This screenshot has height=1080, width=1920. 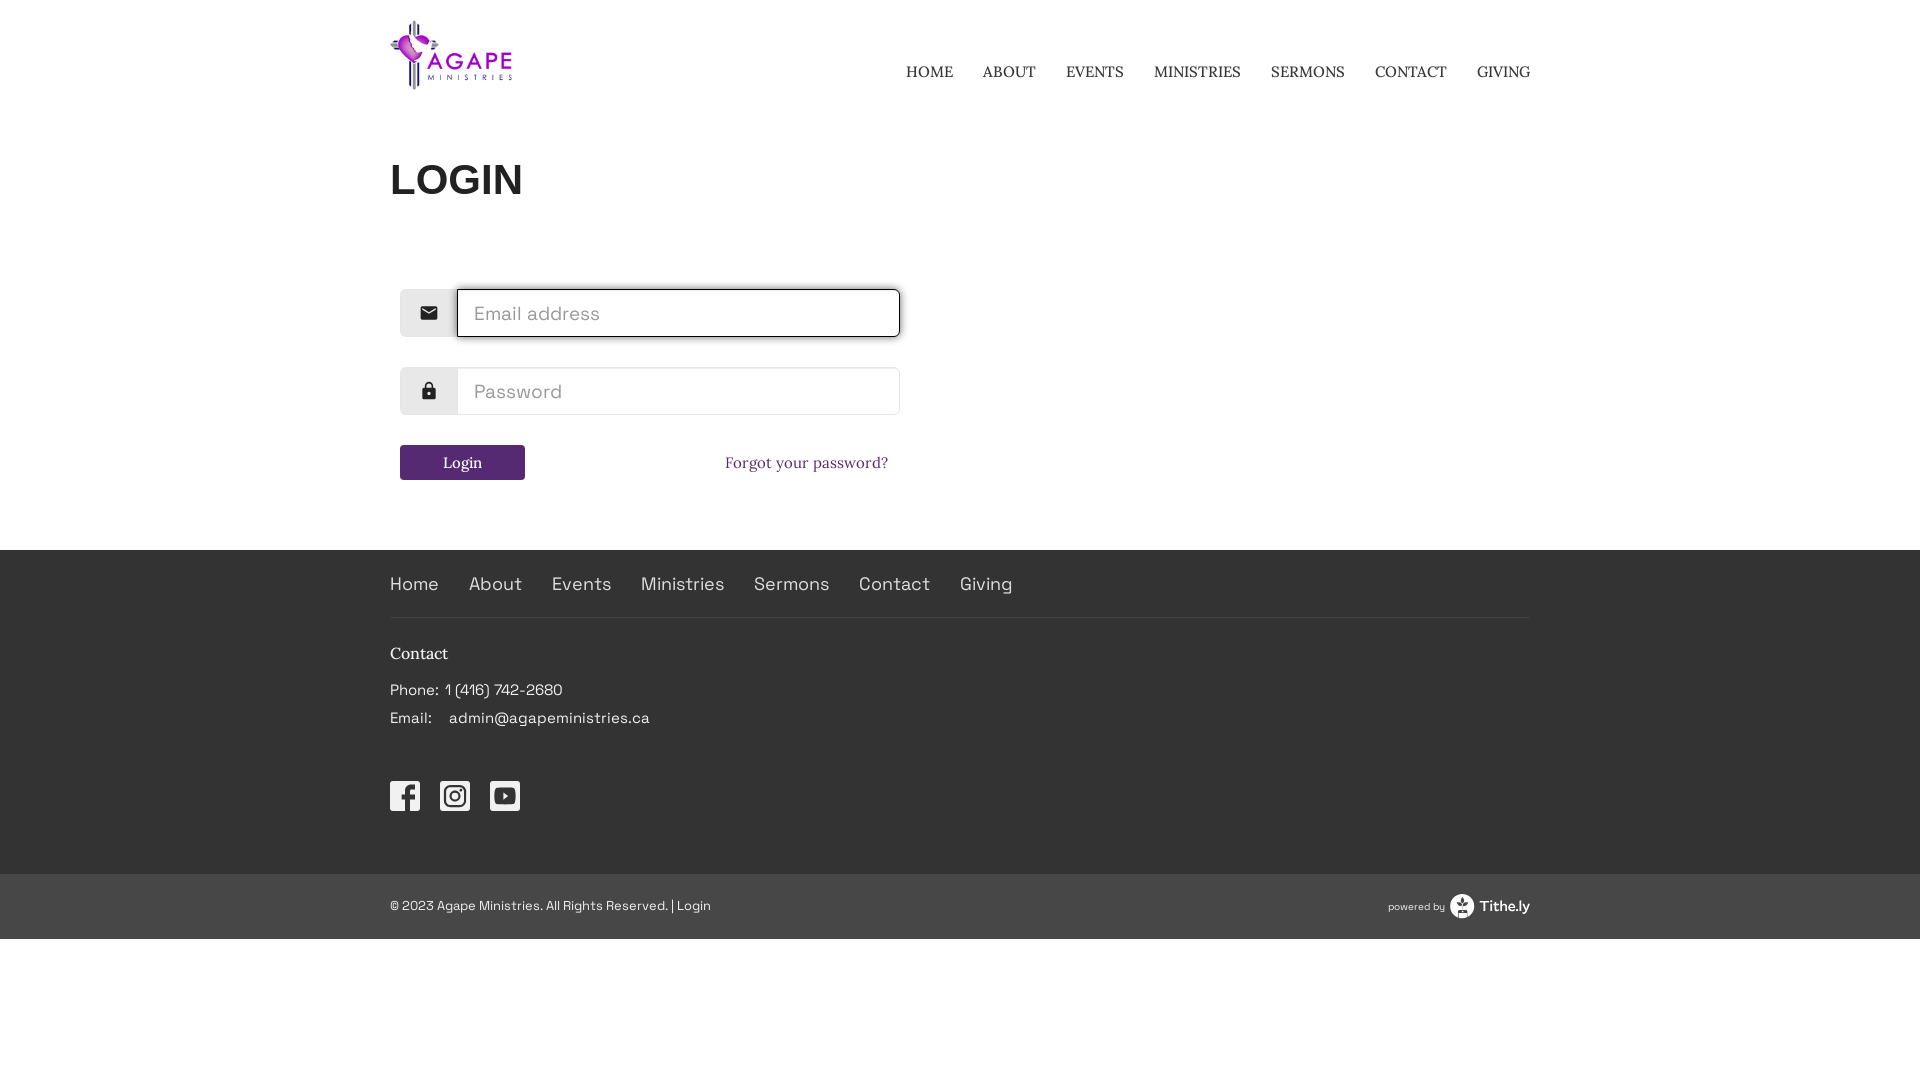 What do you see at coordinates (414, 584) in the screenshot?
I see `Home` at bounding box center [414, 584].